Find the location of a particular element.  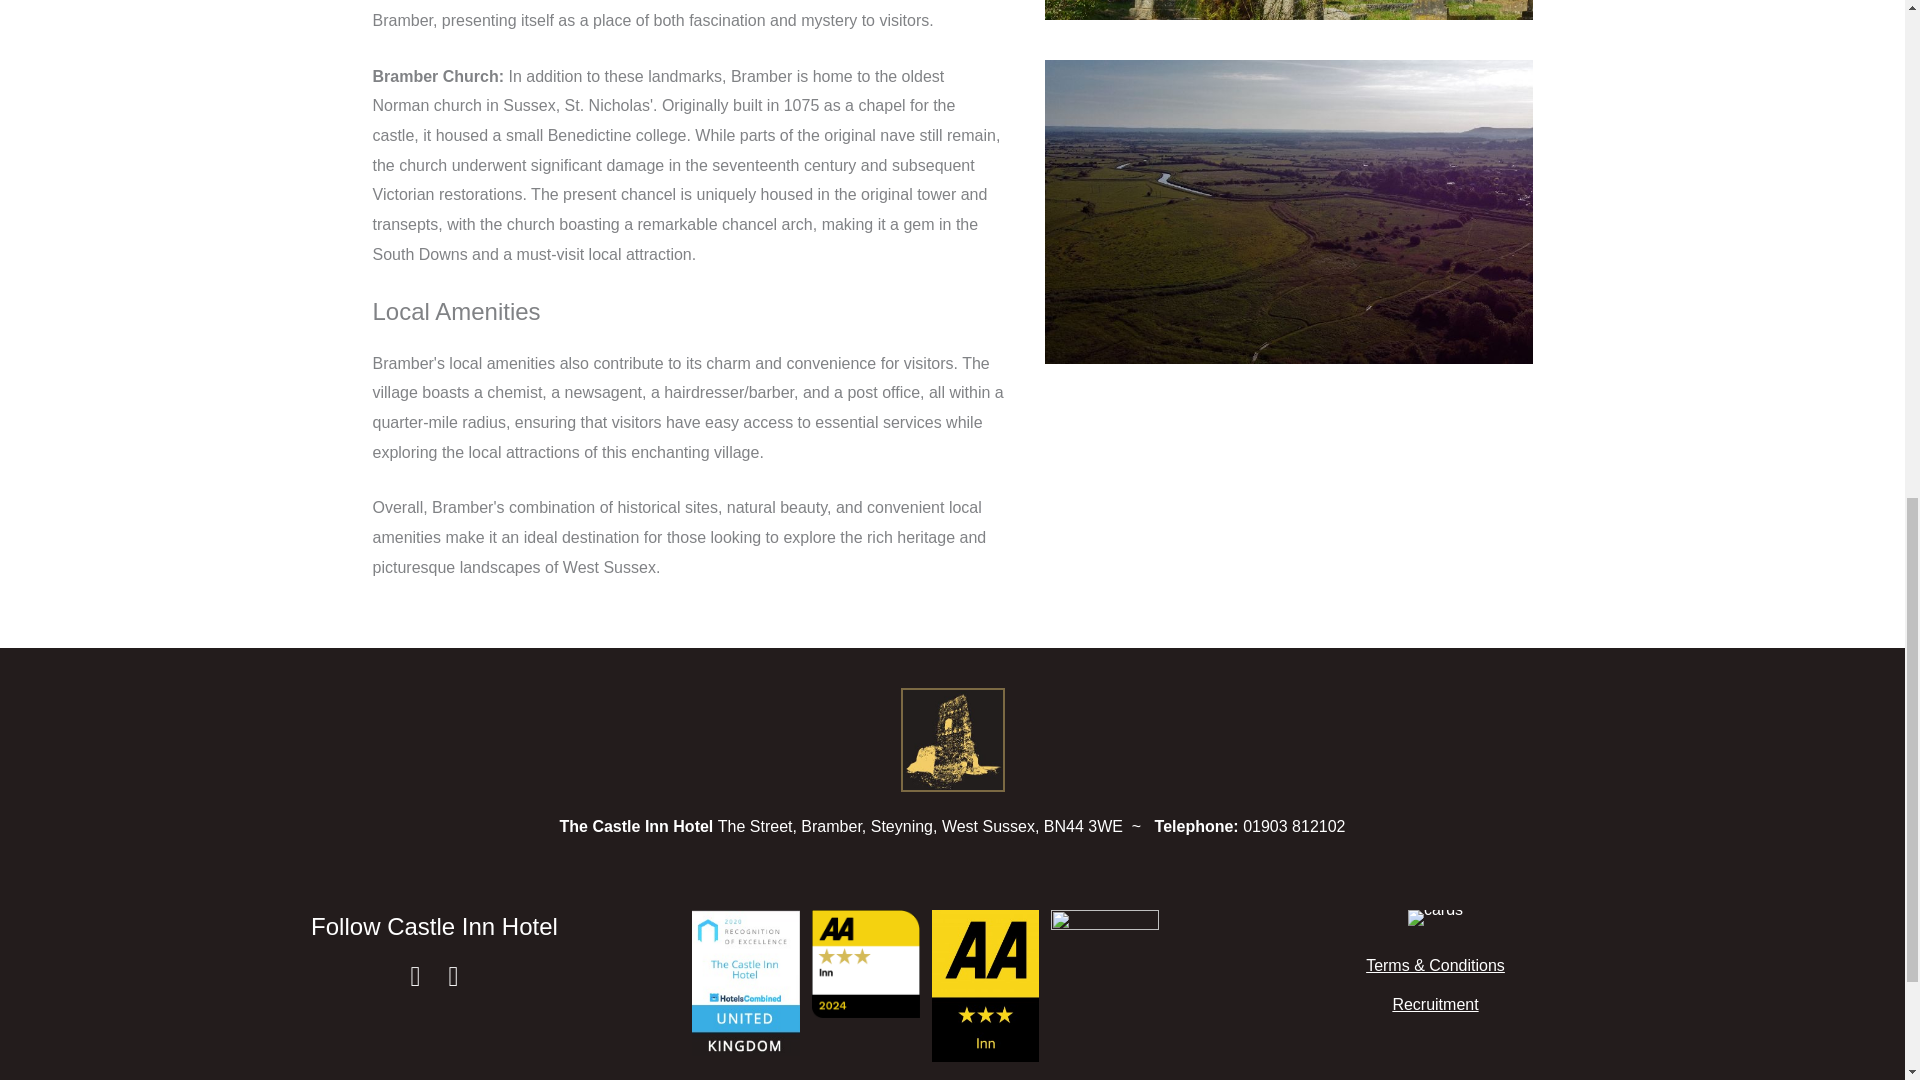

AA-GAC-INN-3STAR-GOLD is located at coordinates (866, 964).